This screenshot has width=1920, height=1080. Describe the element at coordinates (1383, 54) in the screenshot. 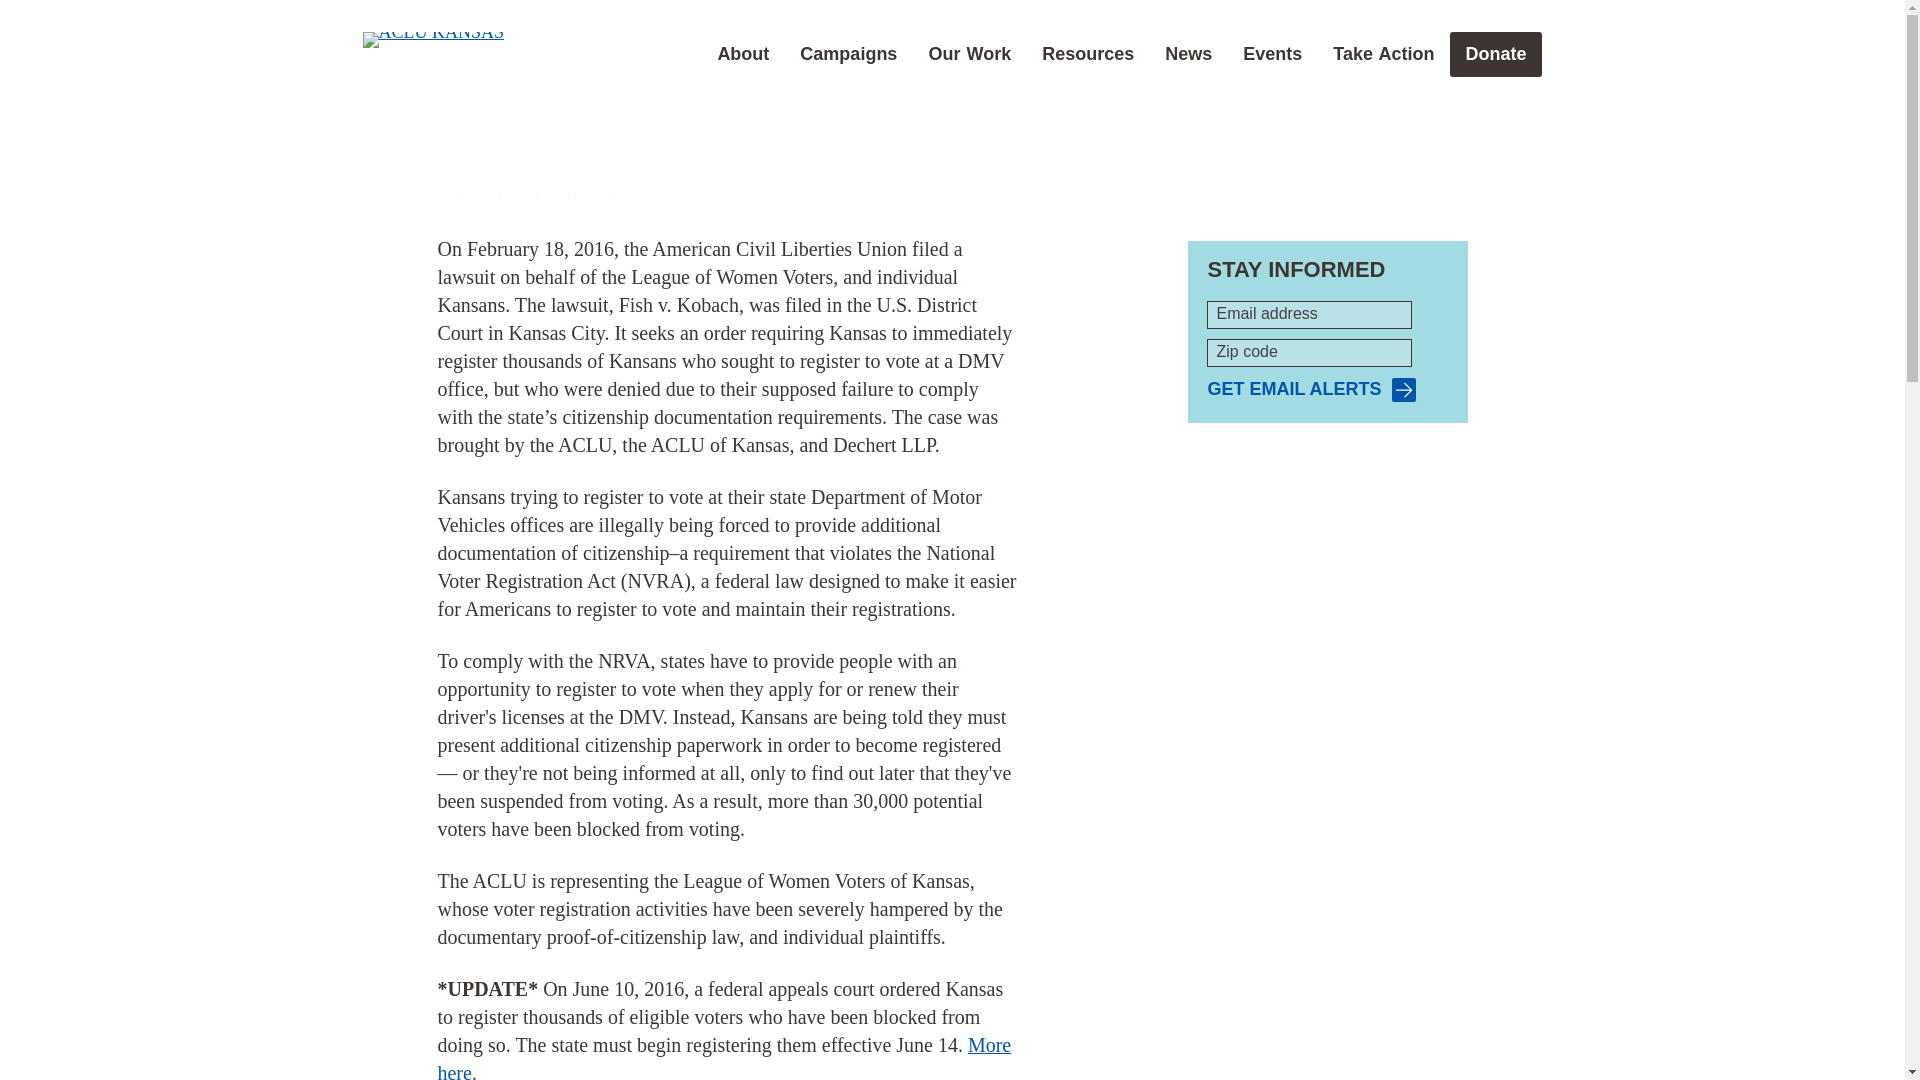

I see `Take Action` at that location.